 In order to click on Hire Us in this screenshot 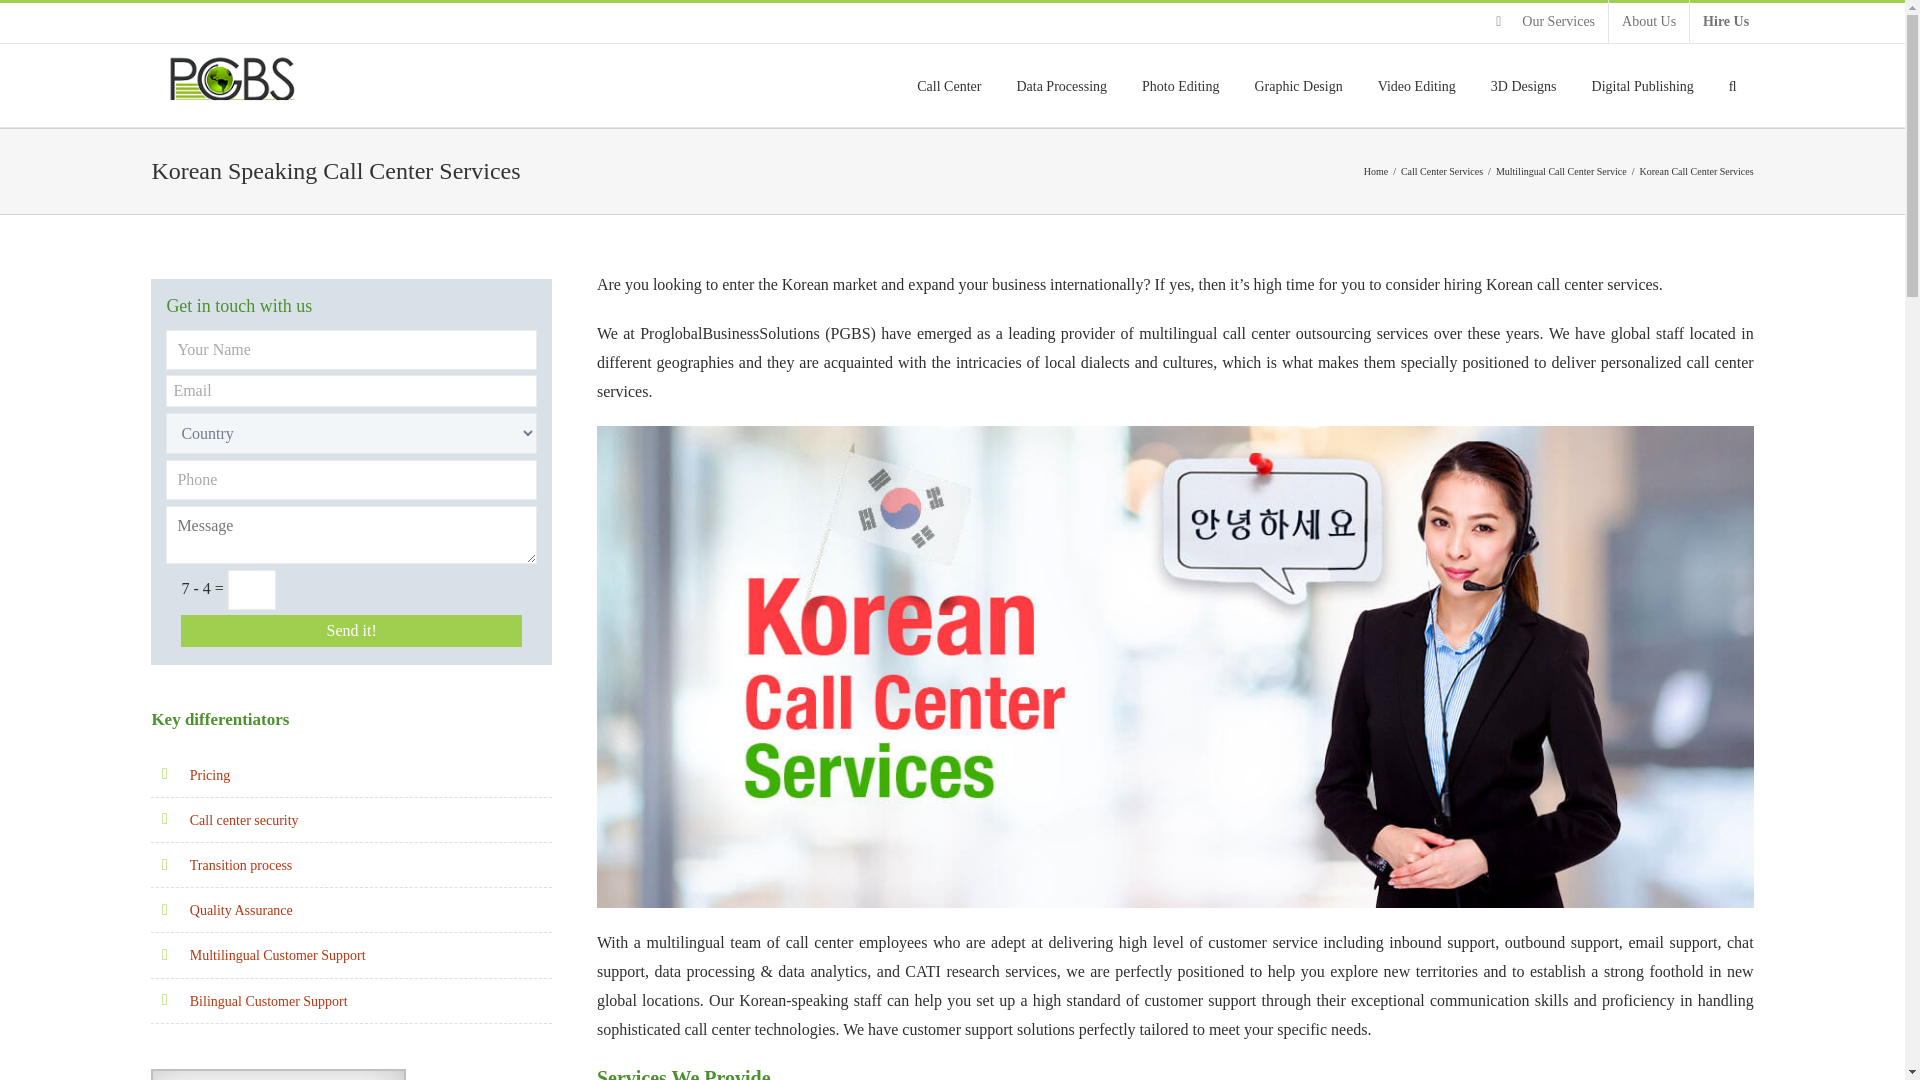, I will do `click(1726, 22)`.